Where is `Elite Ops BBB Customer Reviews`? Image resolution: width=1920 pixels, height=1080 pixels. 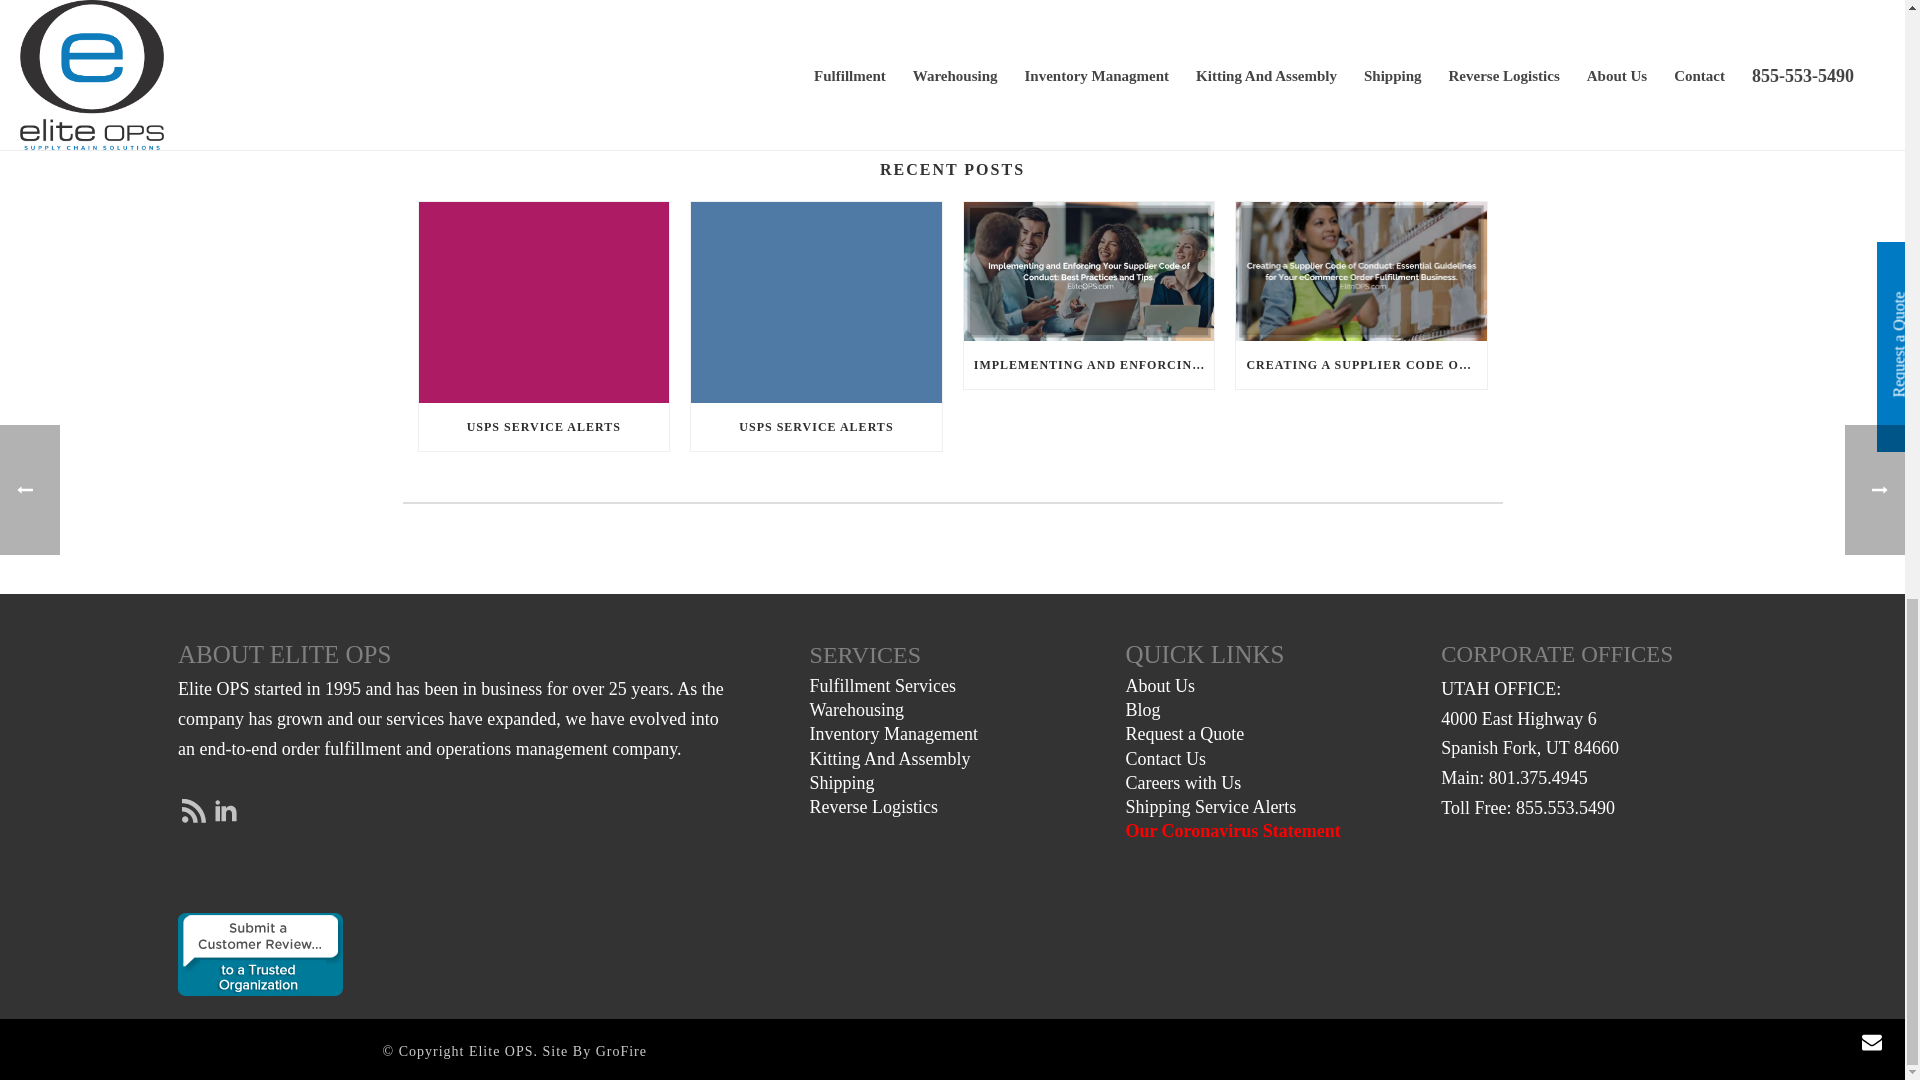 Elite Ops BBB Customer Reviews is located at coordinates (260, 954).